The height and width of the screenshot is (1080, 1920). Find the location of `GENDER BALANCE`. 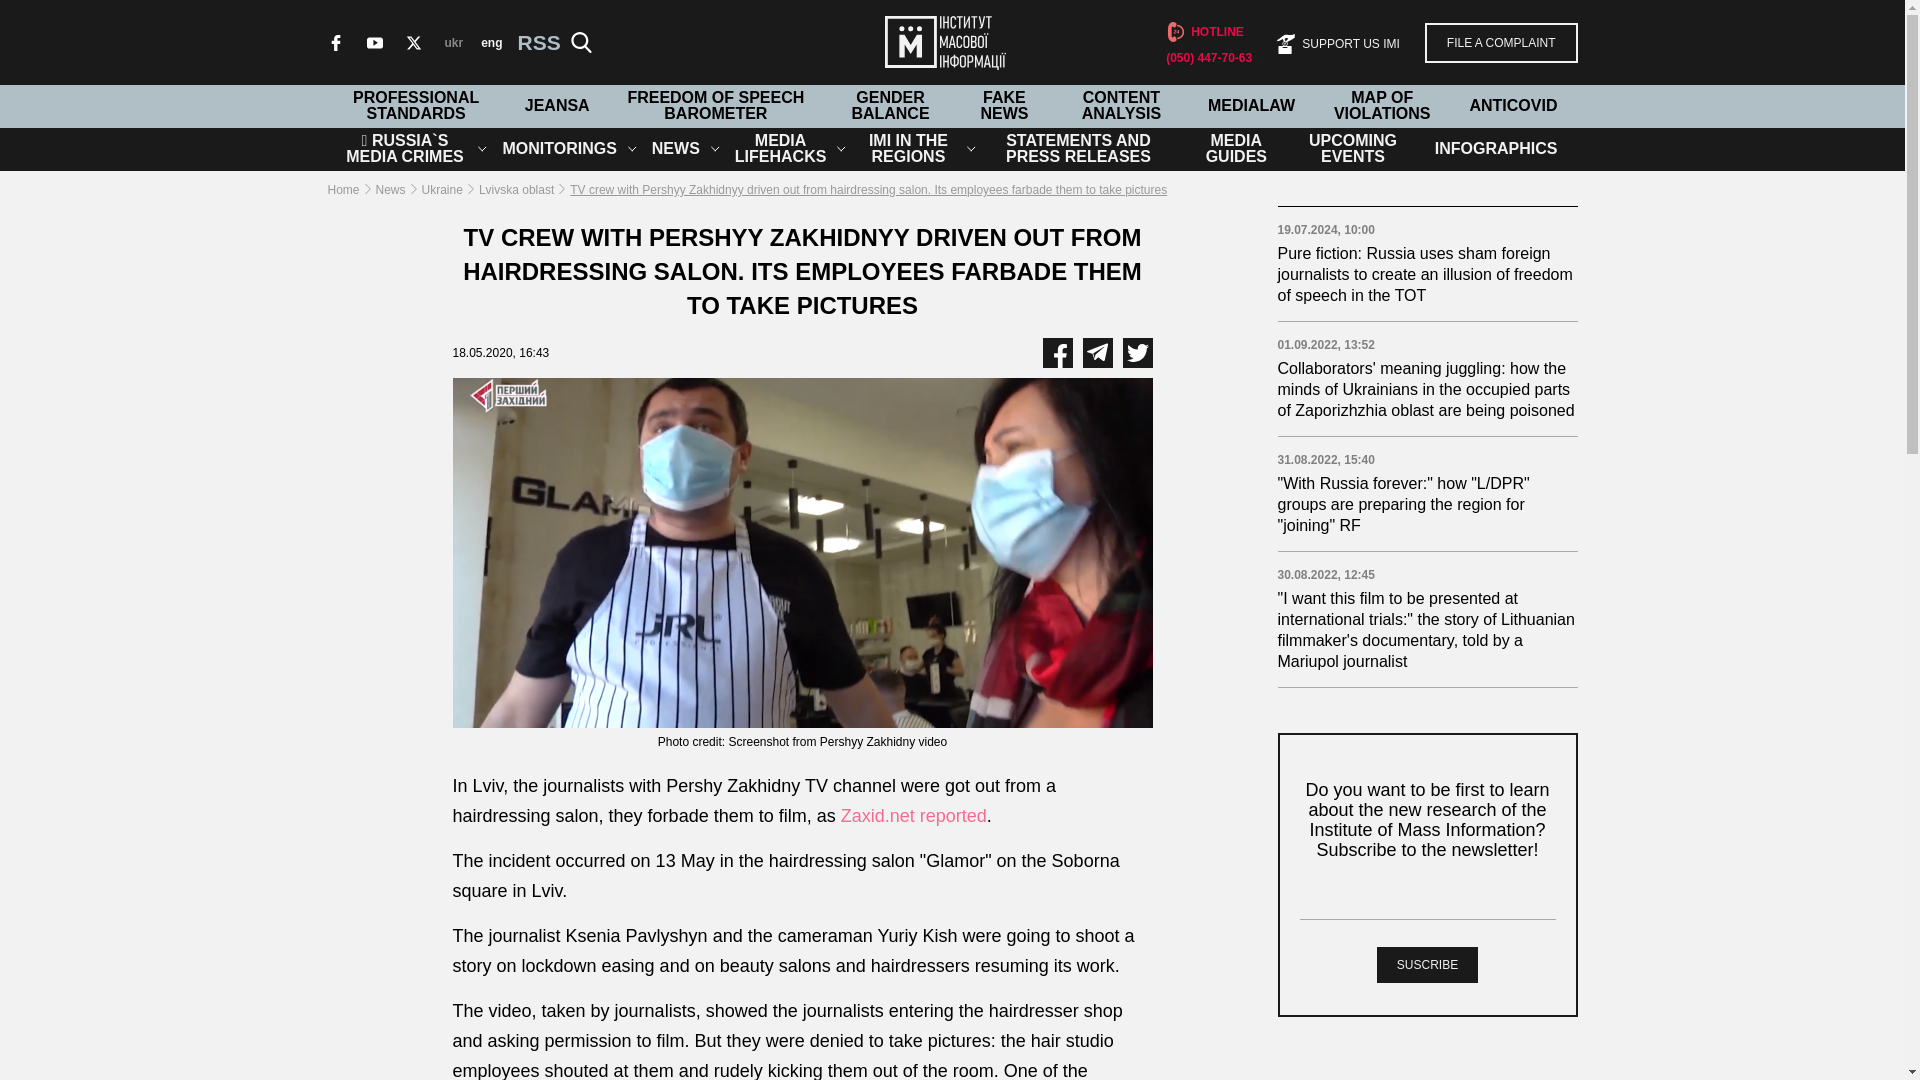

GENDER BALANCE is located at coordinates (890, 106).